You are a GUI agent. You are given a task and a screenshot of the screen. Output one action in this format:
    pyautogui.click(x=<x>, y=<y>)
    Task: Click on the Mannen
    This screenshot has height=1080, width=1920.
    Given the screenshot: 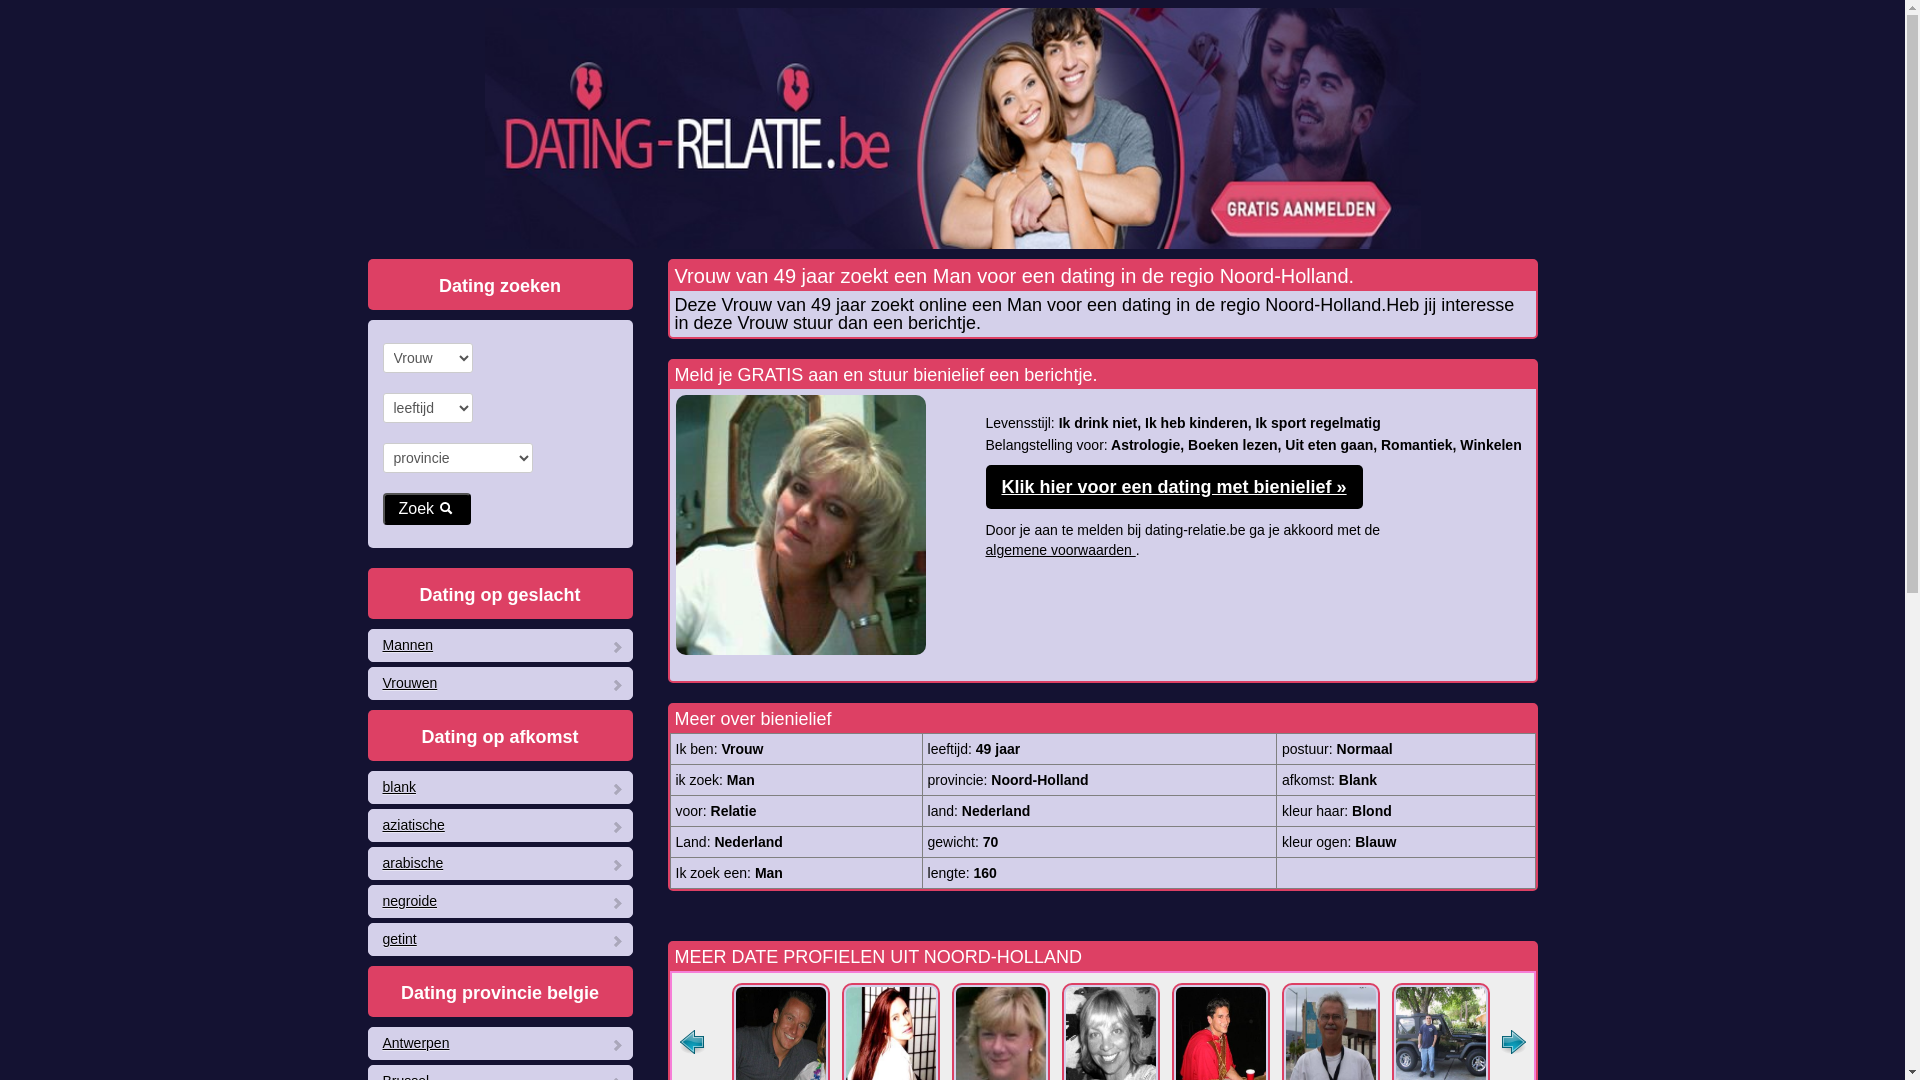 What is the action you would take?
    pyautogui.click(x=500, y=646)
    